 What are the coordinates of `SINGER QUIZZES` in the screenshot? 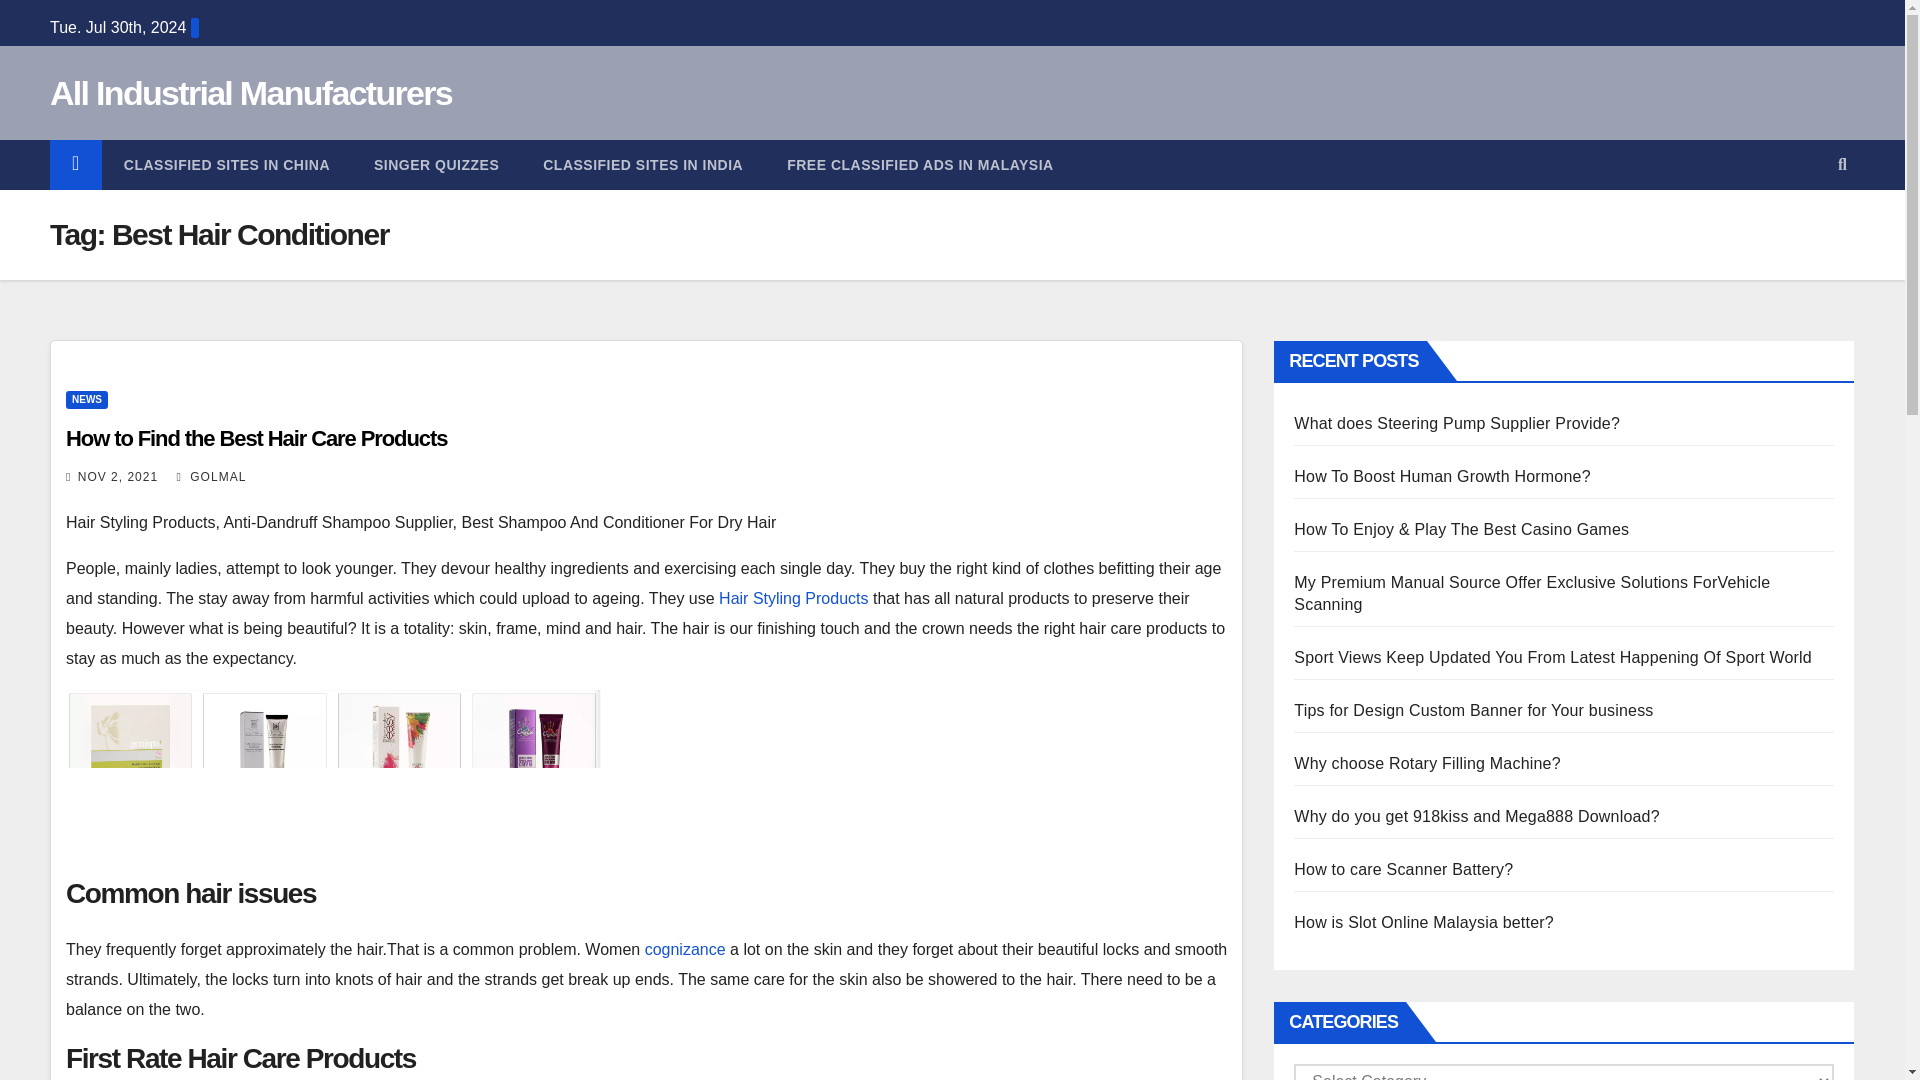 It's located at (436, 165).